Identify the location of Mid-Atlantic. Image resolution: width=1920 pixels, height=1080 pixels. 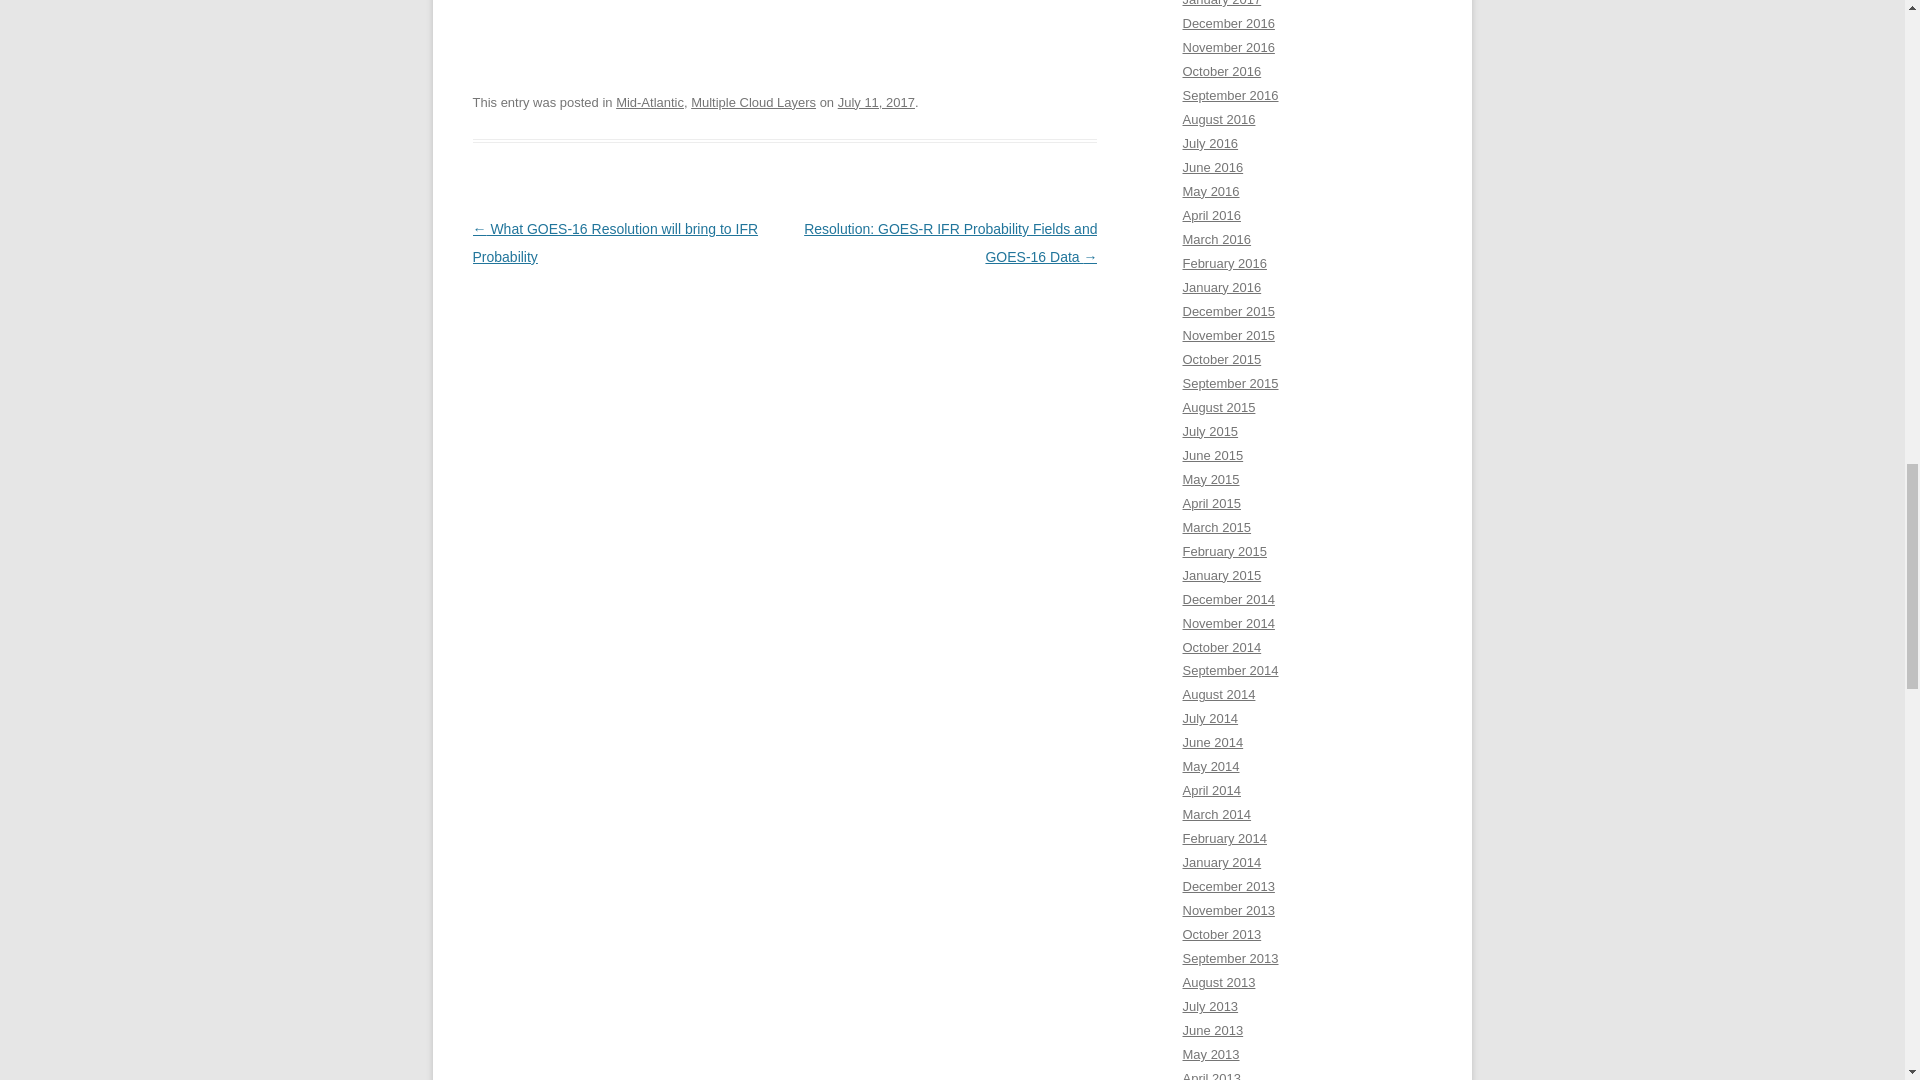
(650, 102).